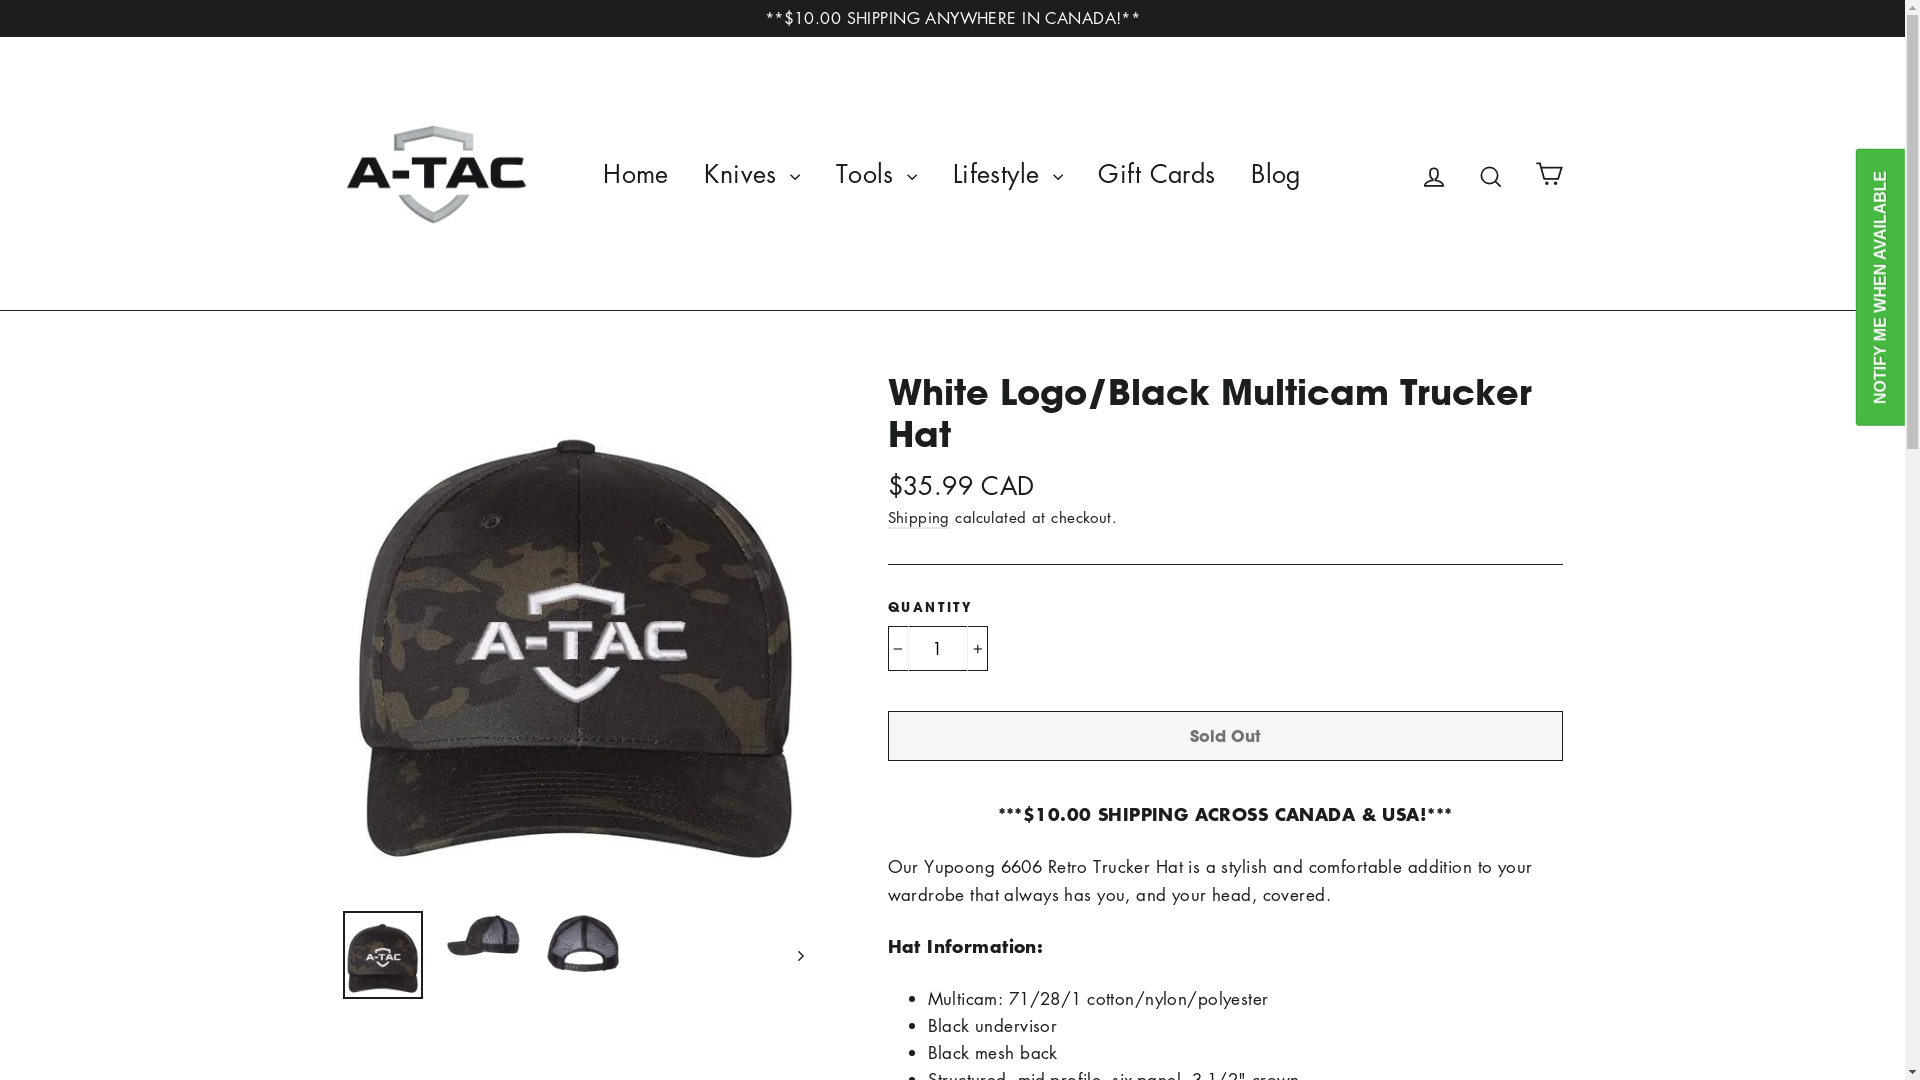  What do you see at coordinates (800, 955) in the screenshot?
I see `Next` at bounding box center [800, 955].